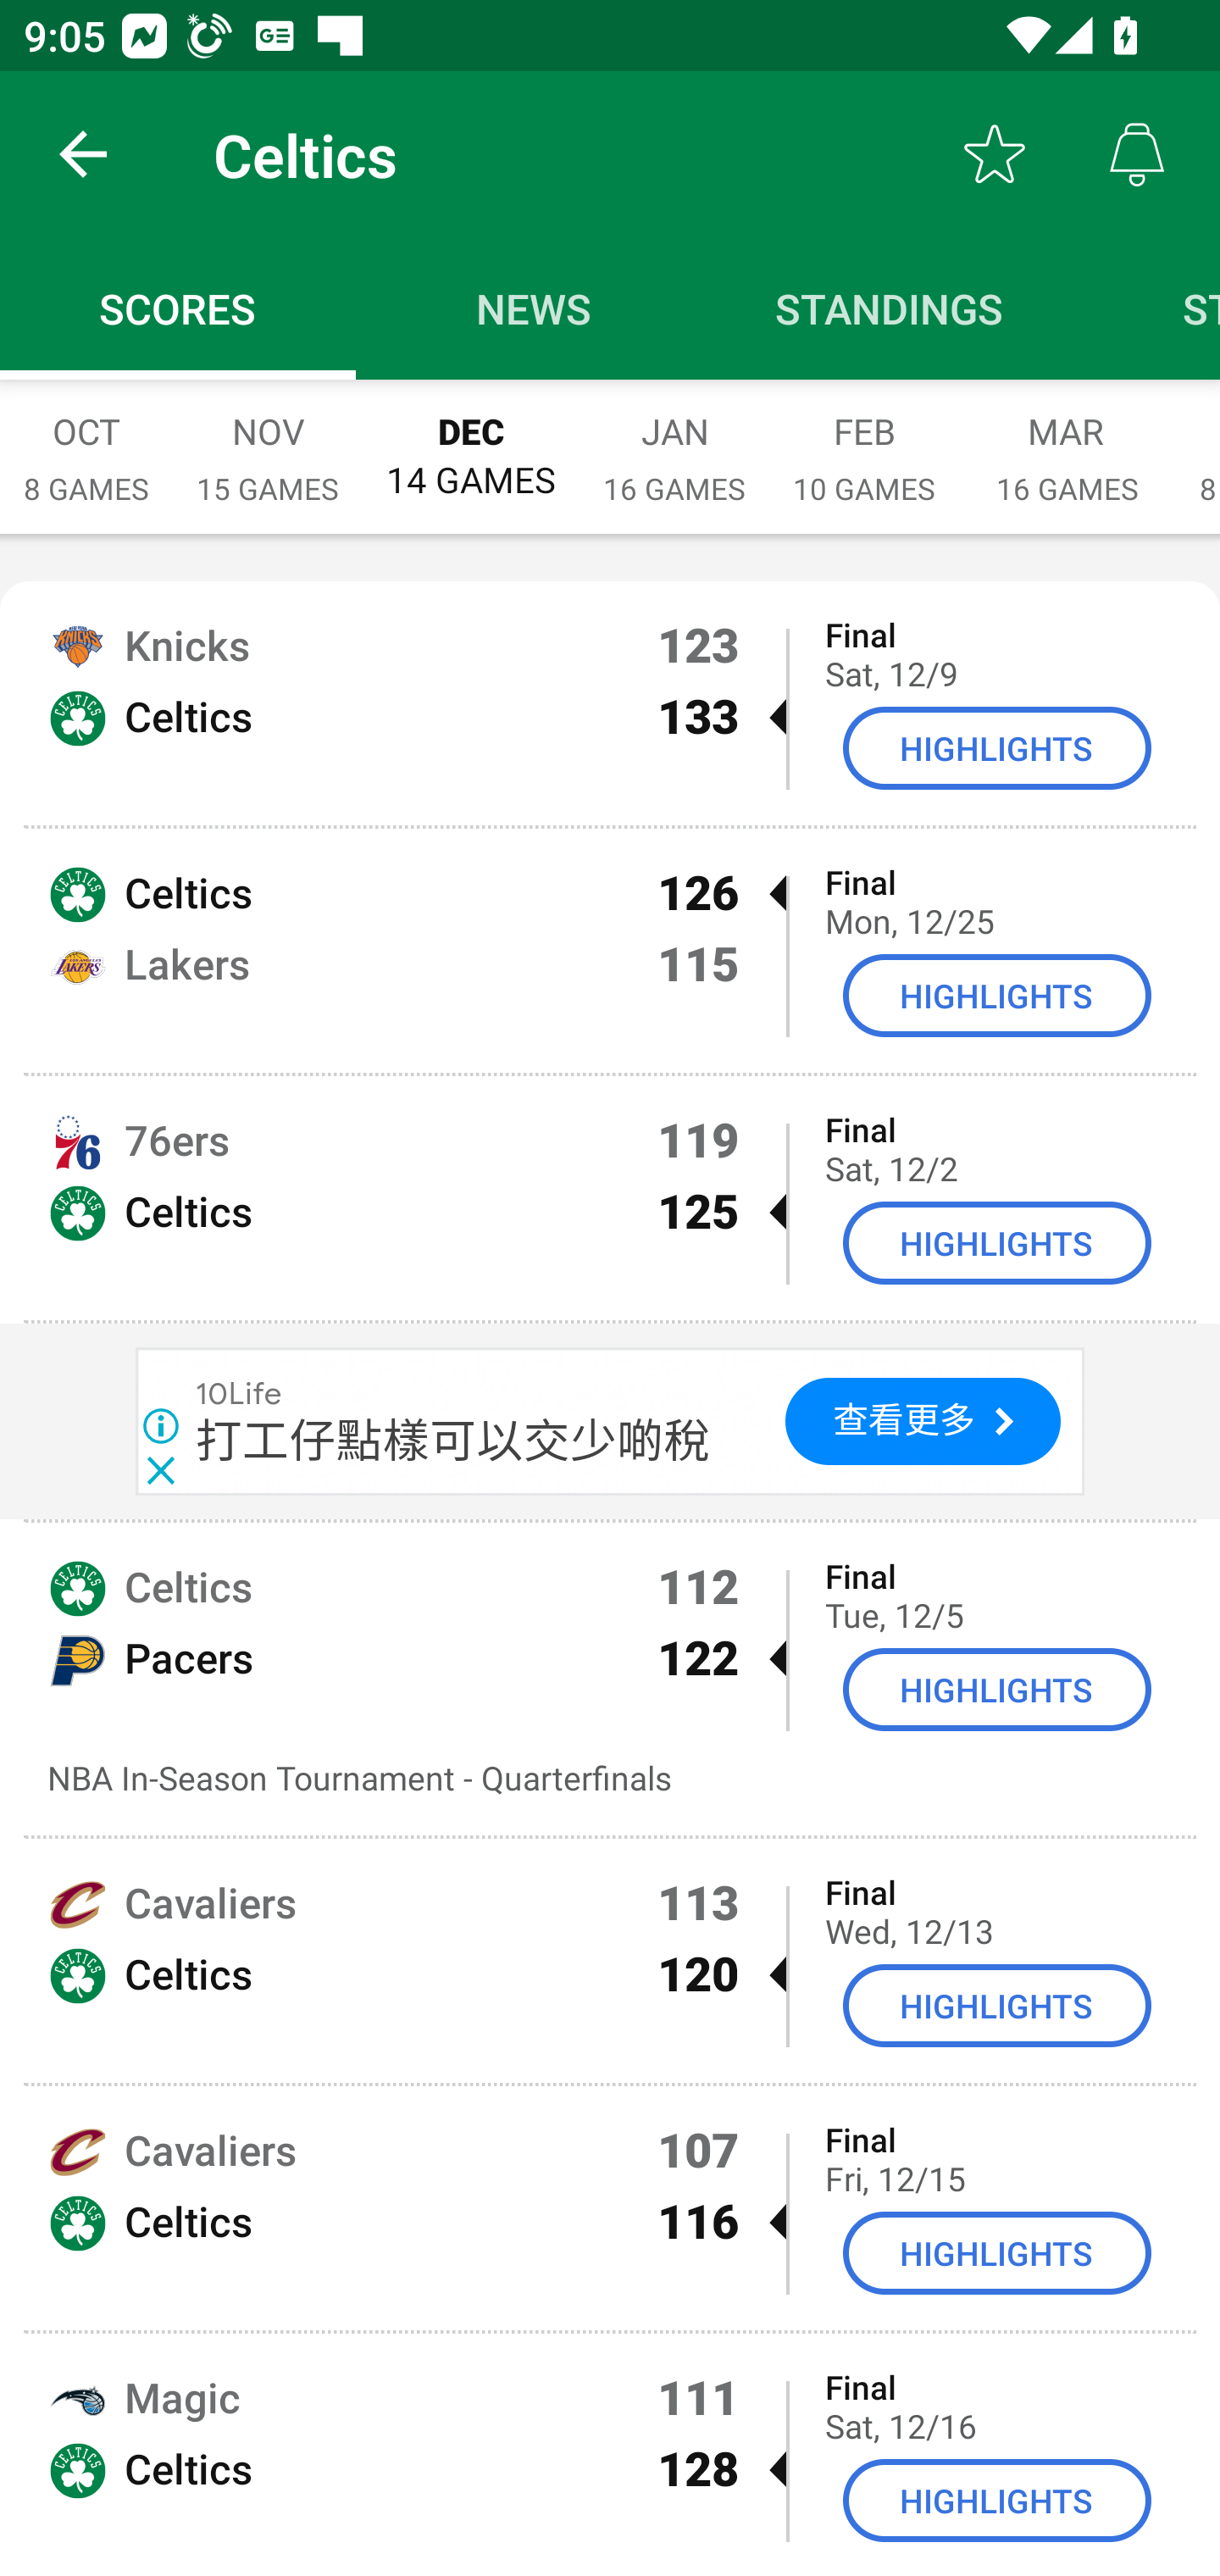 This screenshot has height=2576, width=1220. What do you see at coordinates (995, 154) in the screenshot?
I see `Favorite toggle` at bounding box center [995, 154].